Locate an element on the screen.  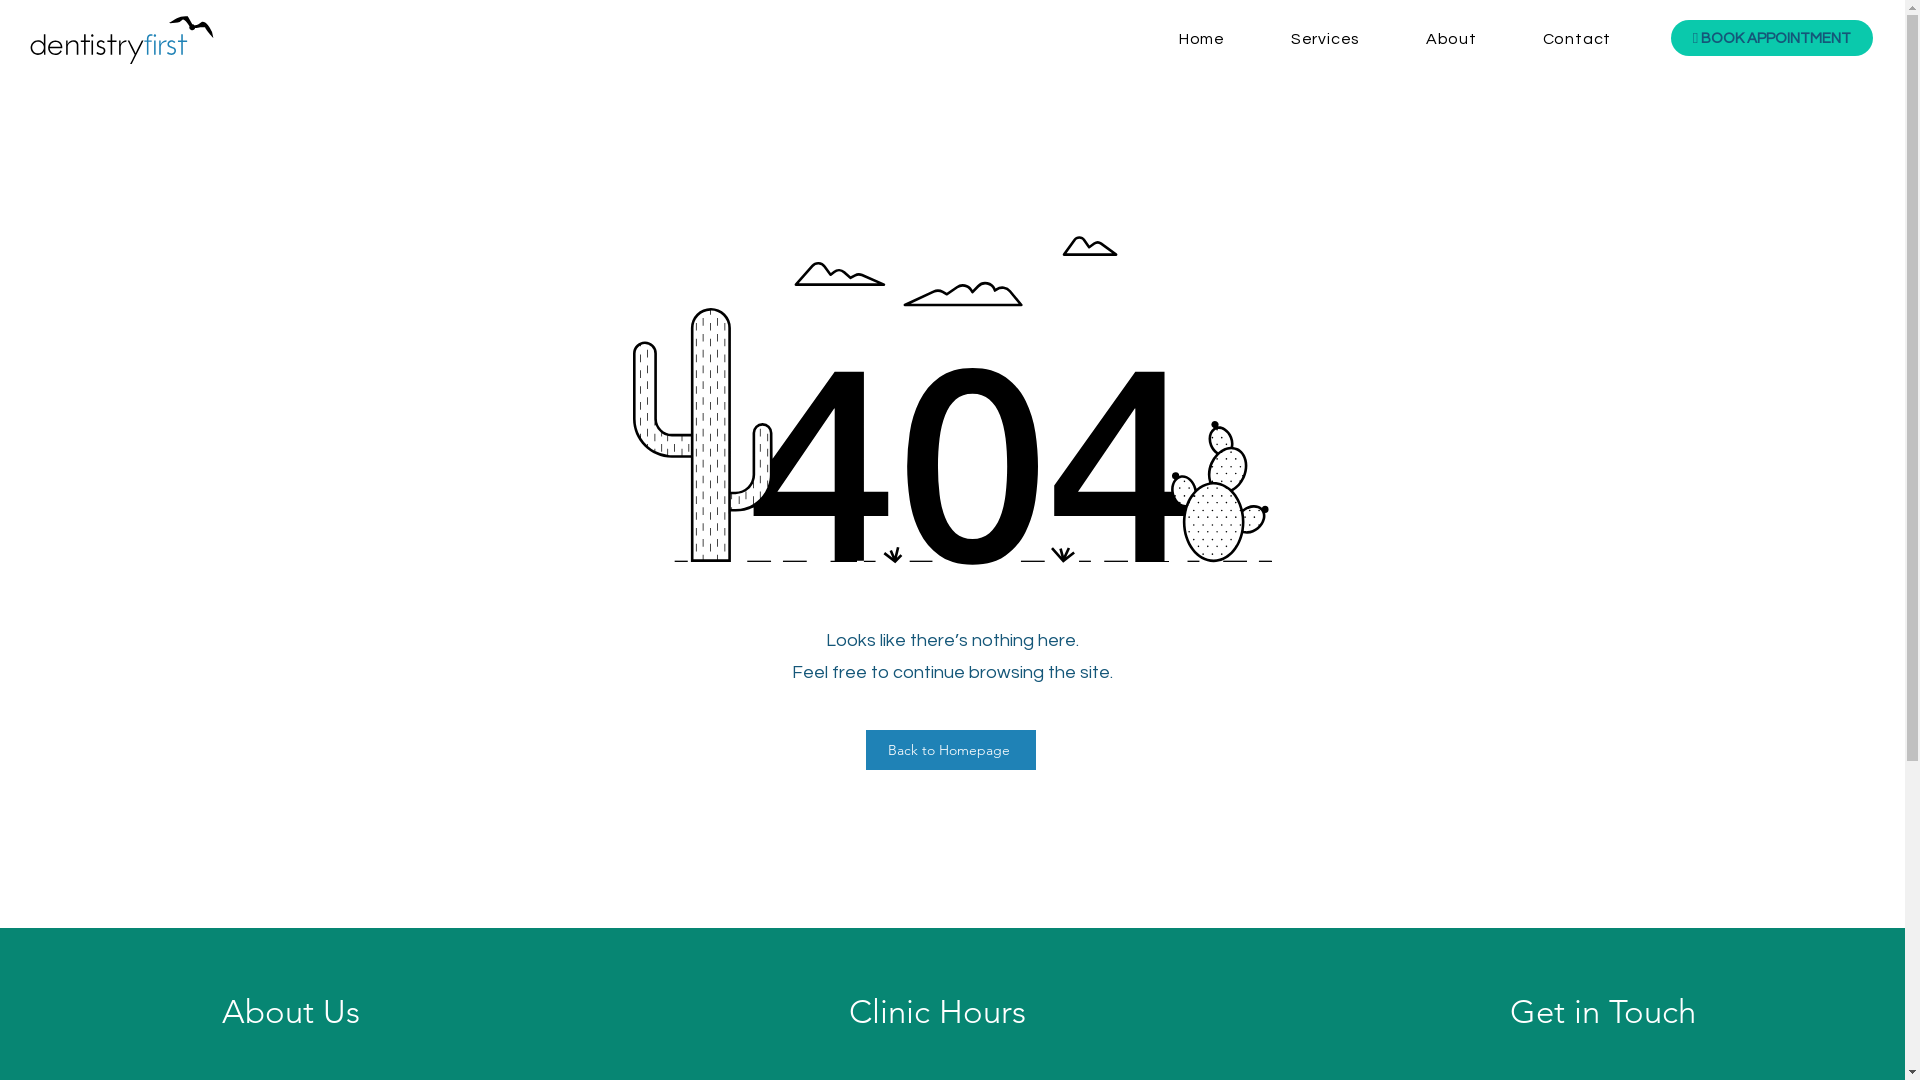
Services is located at coordinates (1326, 39).